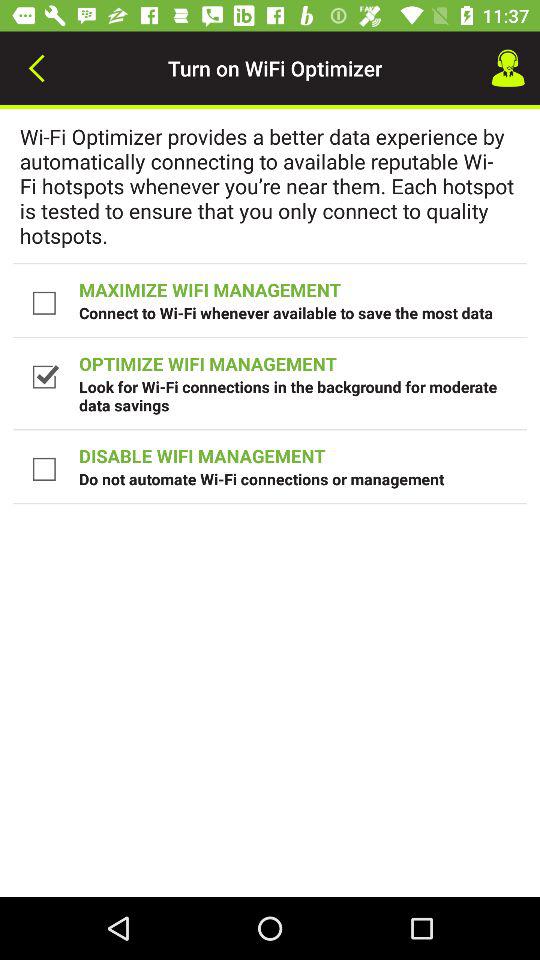 Image resolution: width=540 pixels, height=960 pixels. I want to click on turn off the icon next to maximize wifi management item, so click(46, 302).